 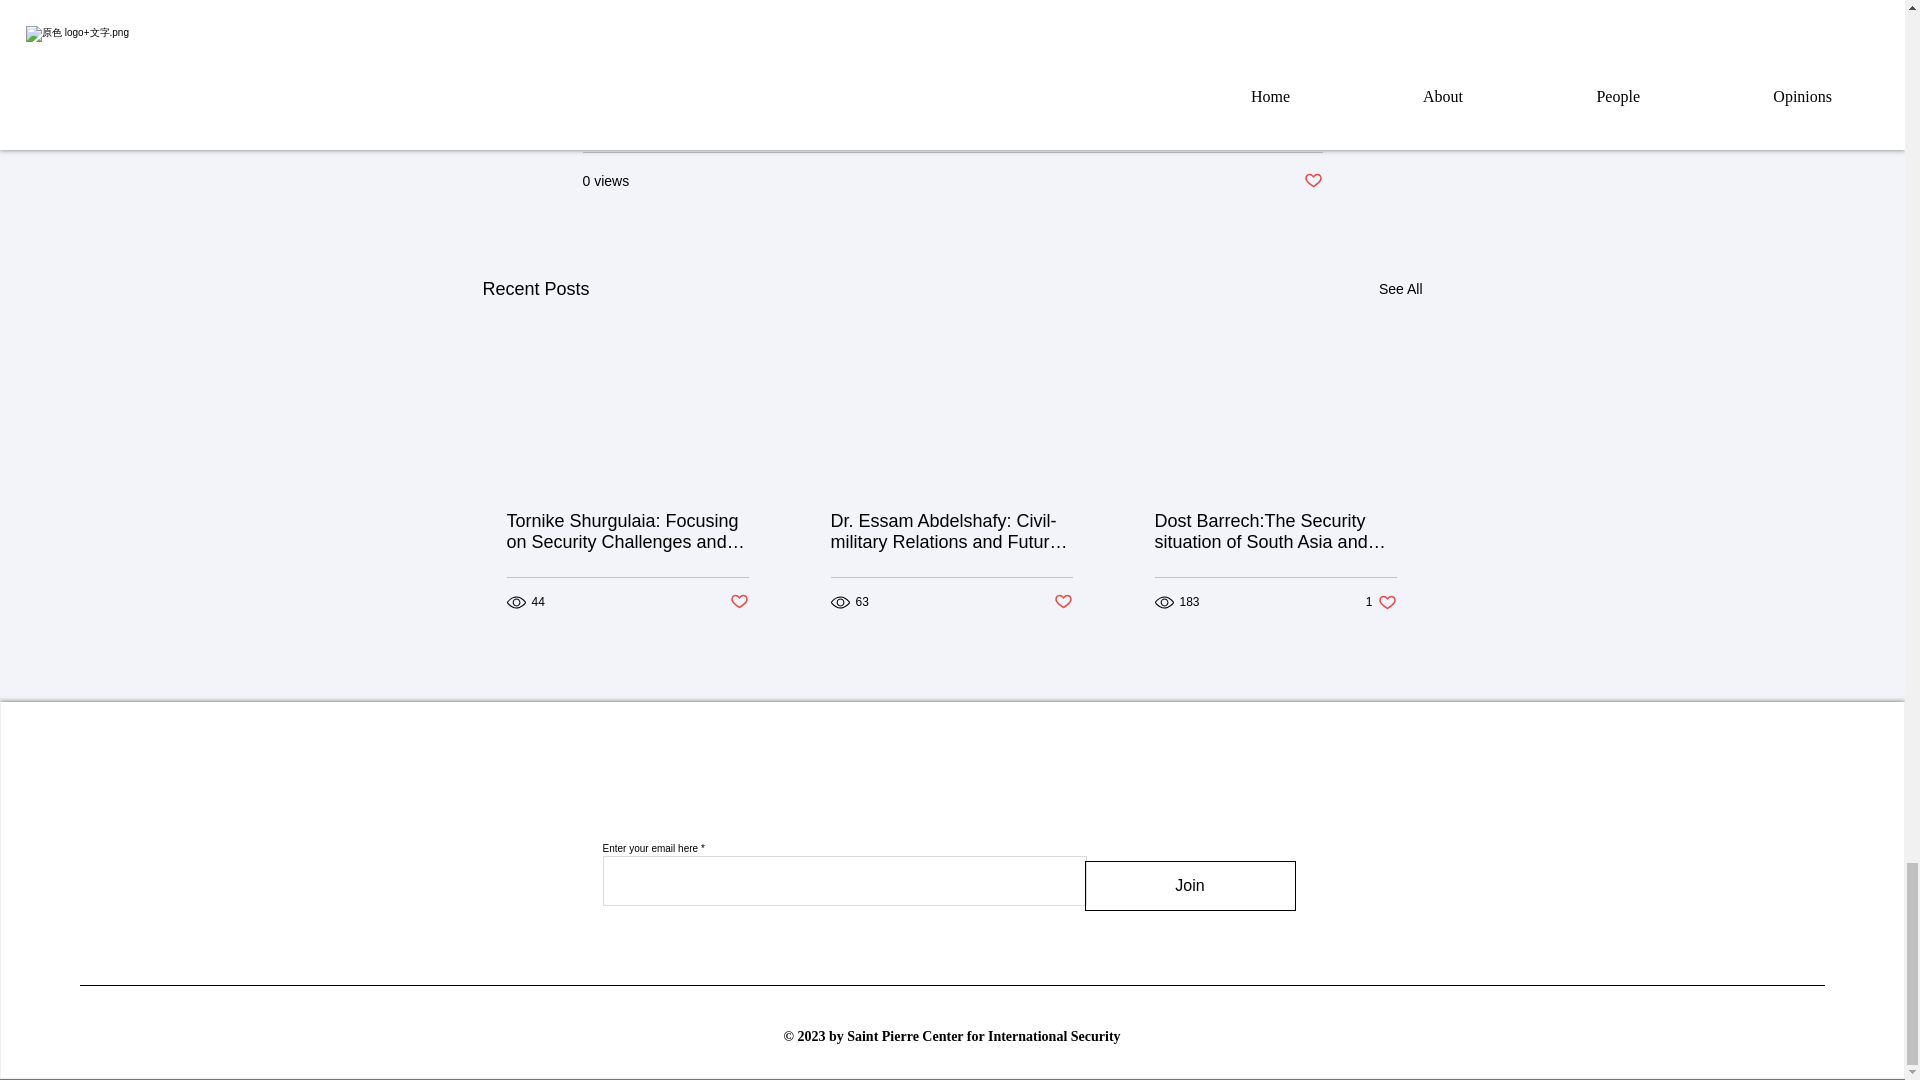 I want to click on Post not marked as liked, so click(x=1312, y=181).